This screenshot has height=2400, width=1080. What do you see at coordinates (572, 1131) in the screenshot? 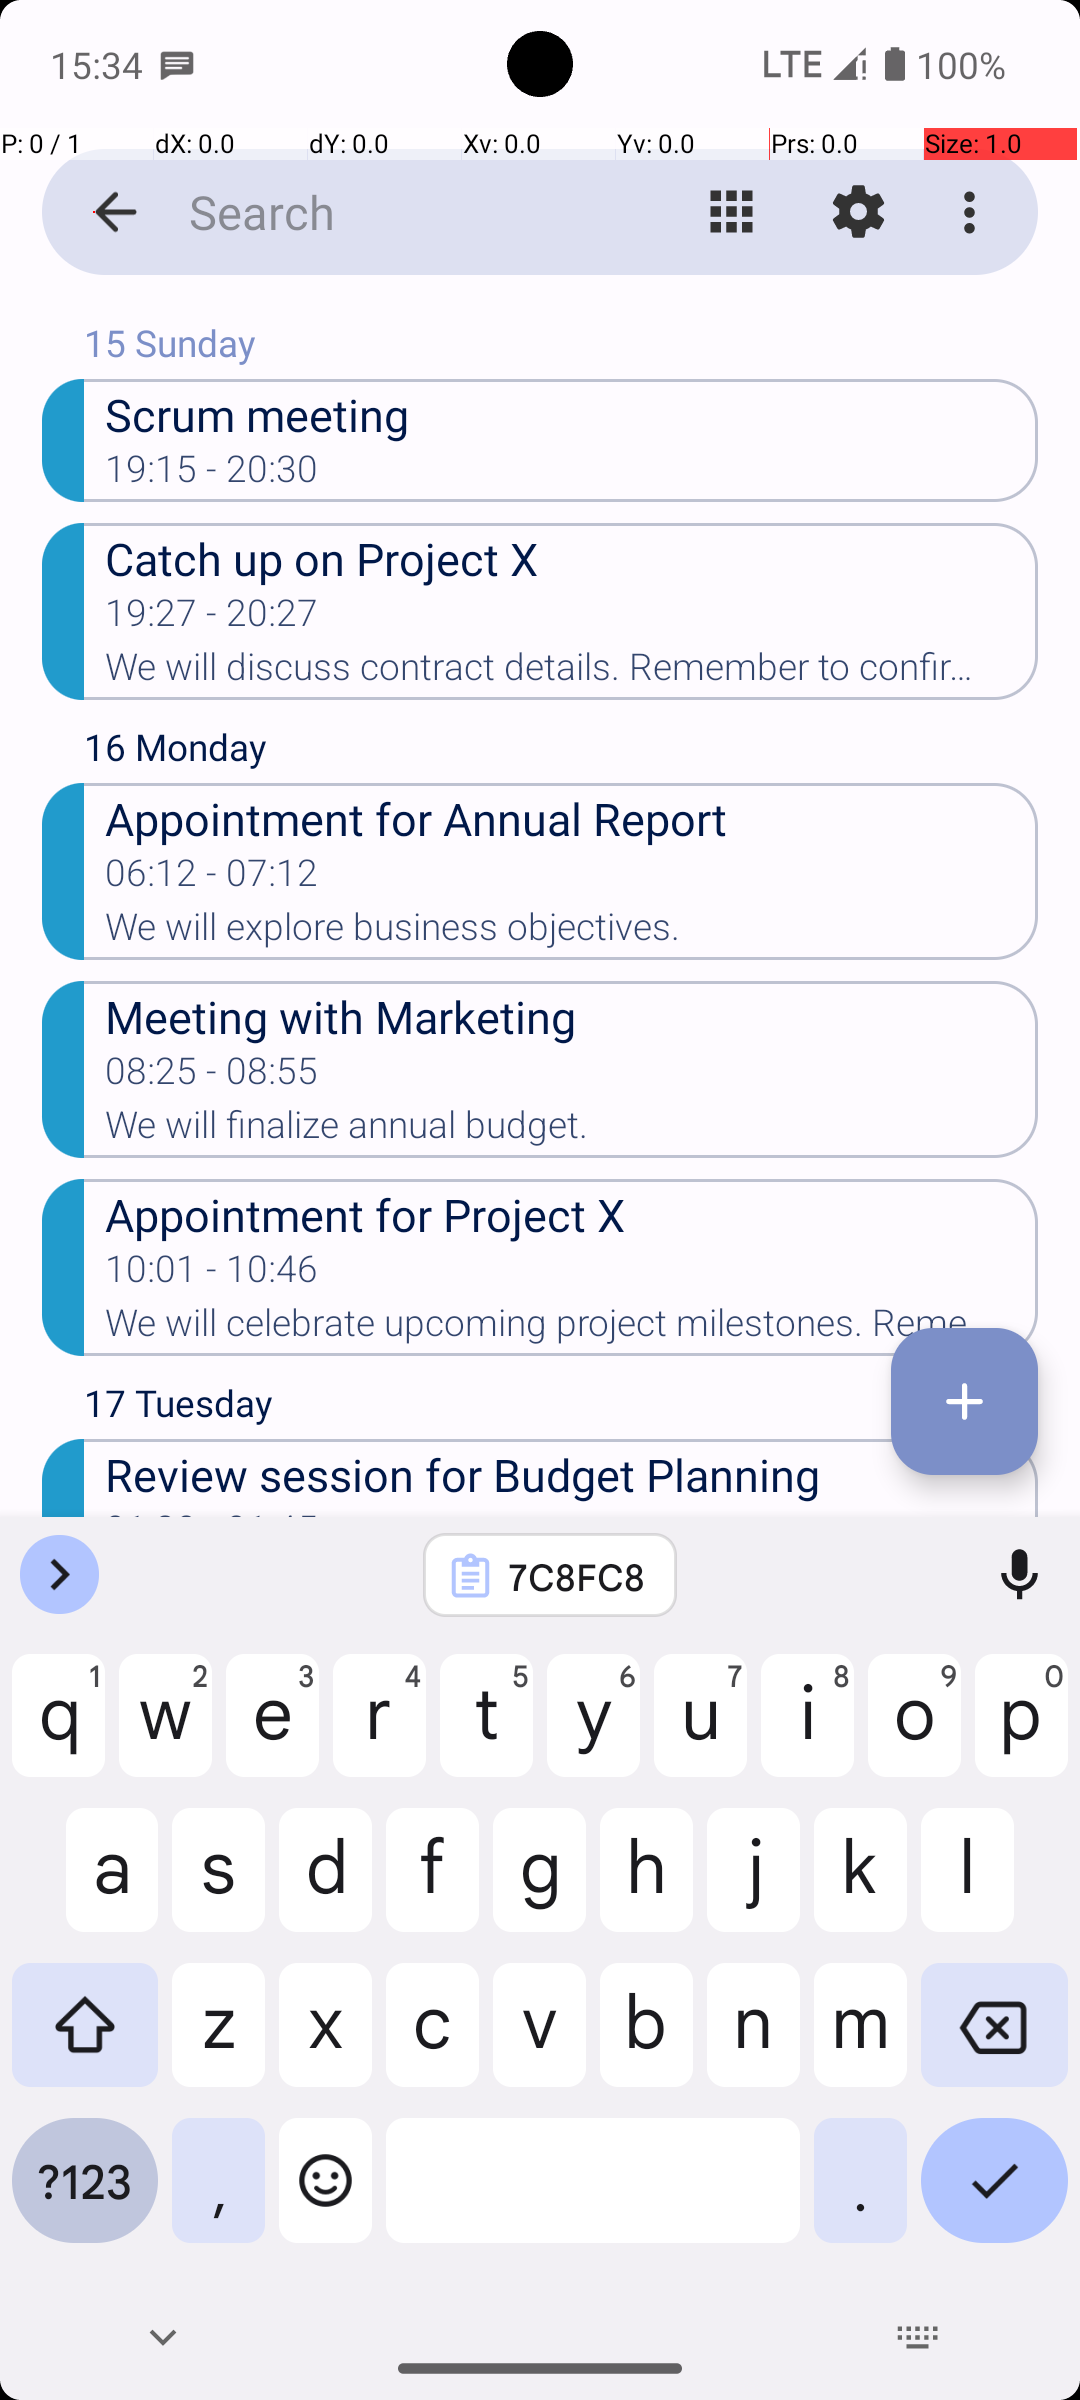
I see `We will finalize annual budget.` at bounding box center [572, 1131].